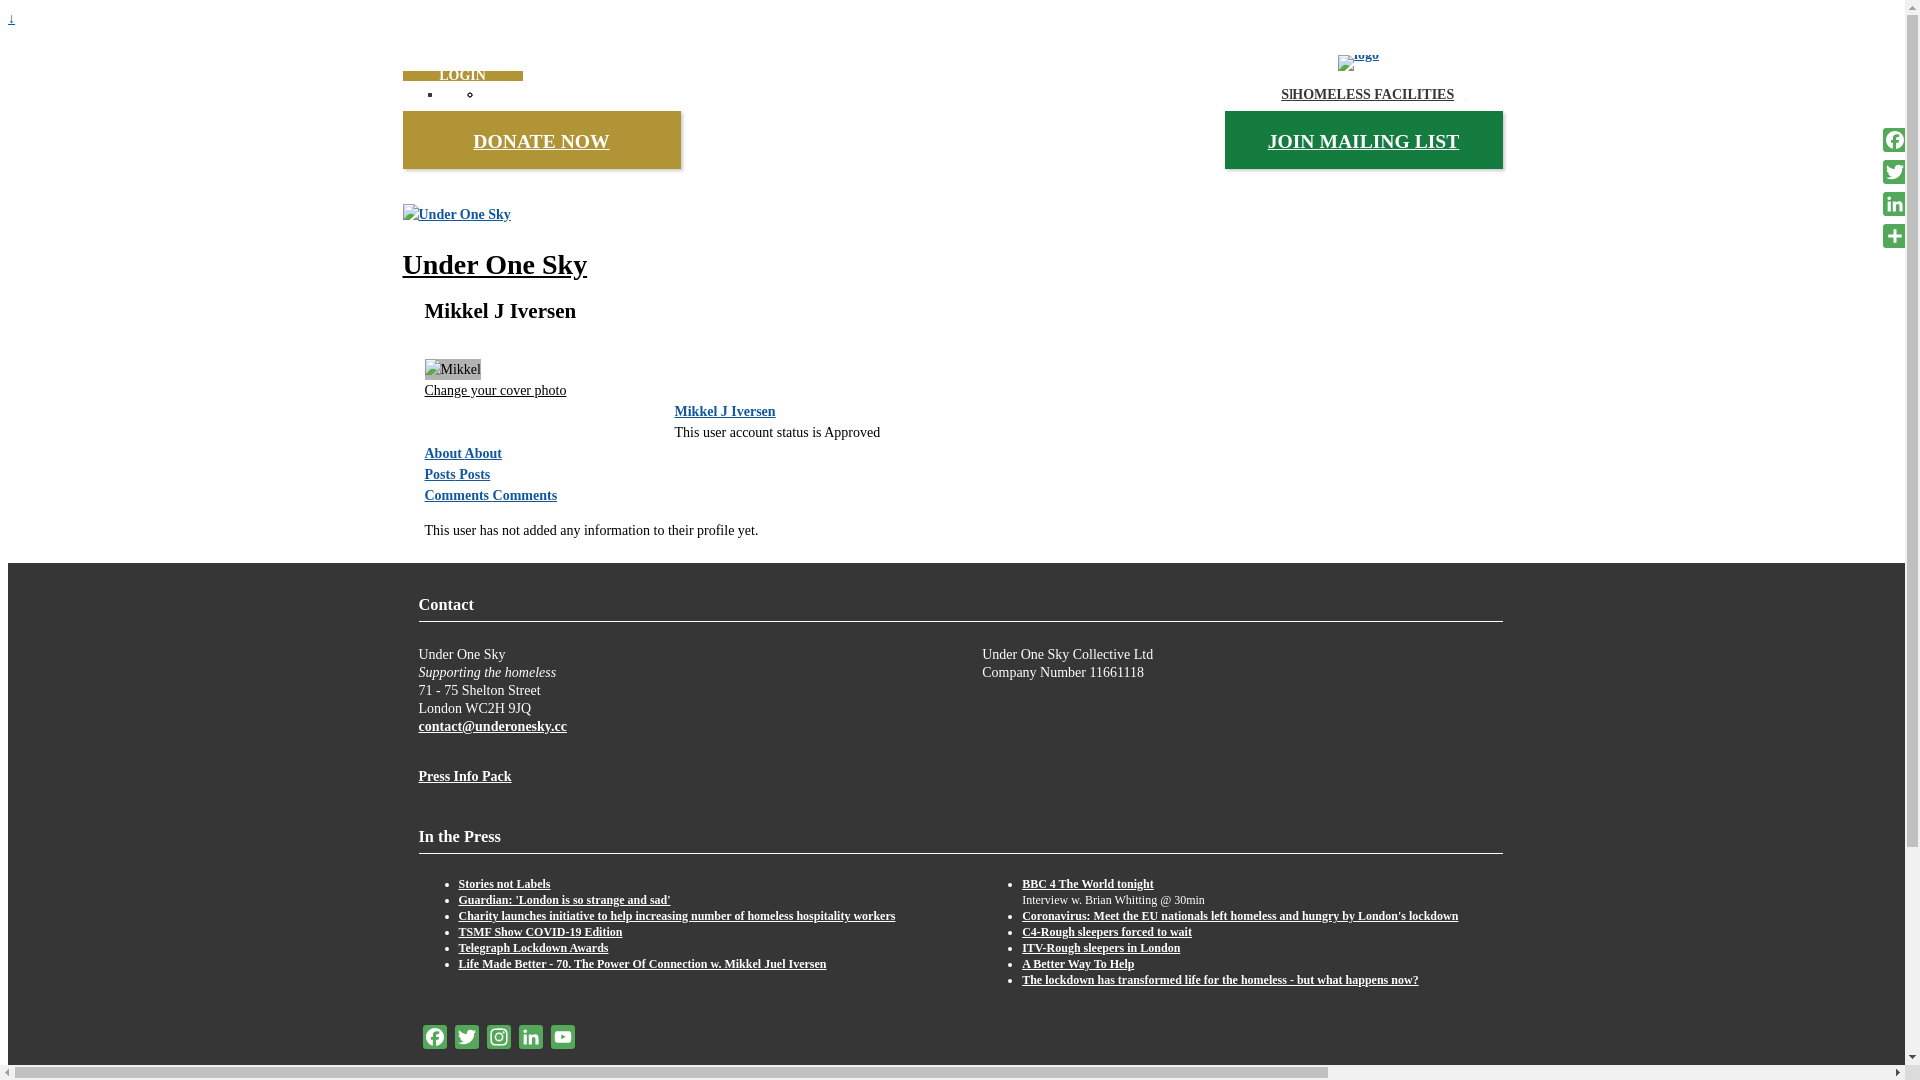 This screenshot has width=1920, height=1080. Describe the element at coordinates (562, 1040) in the screenshot. I see `YouTube Channel` at that location.